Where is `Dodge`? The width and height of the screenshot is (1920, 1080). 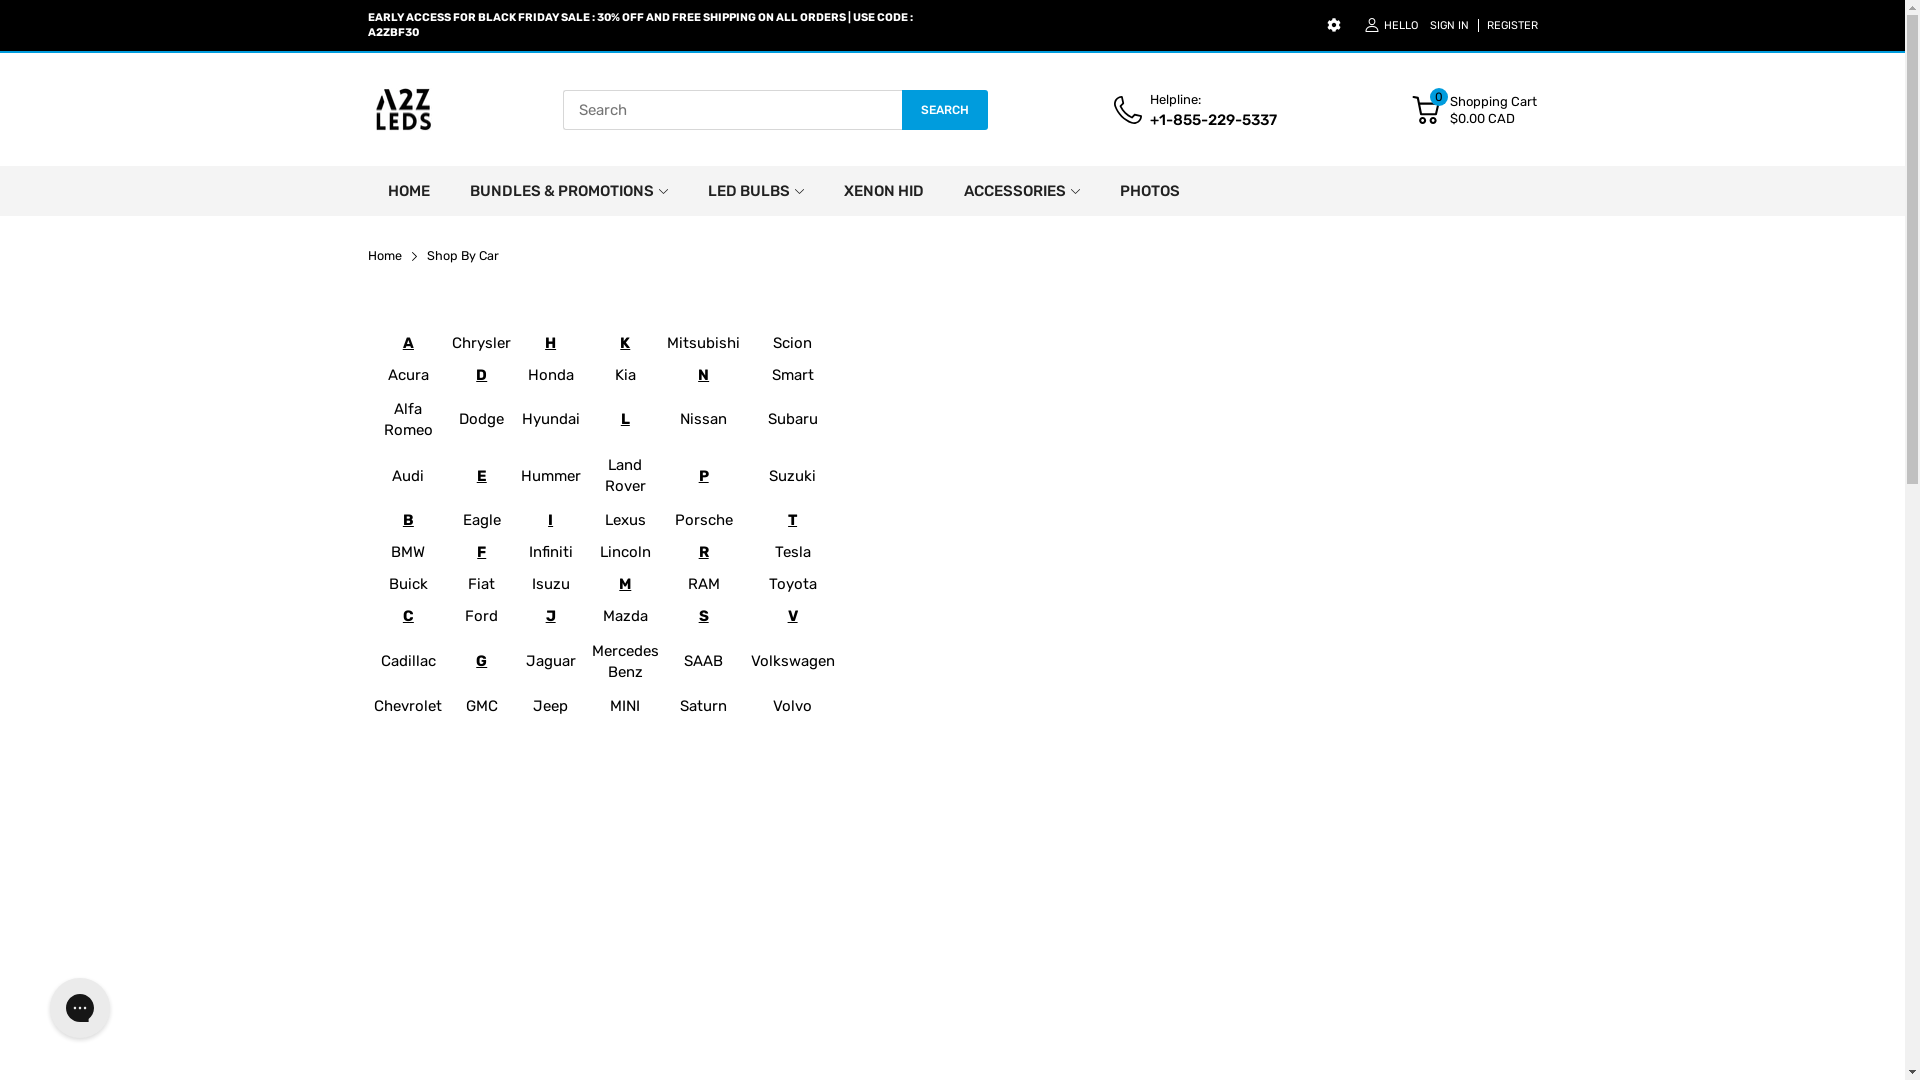
Dodge is located at coordinates (482, 419).